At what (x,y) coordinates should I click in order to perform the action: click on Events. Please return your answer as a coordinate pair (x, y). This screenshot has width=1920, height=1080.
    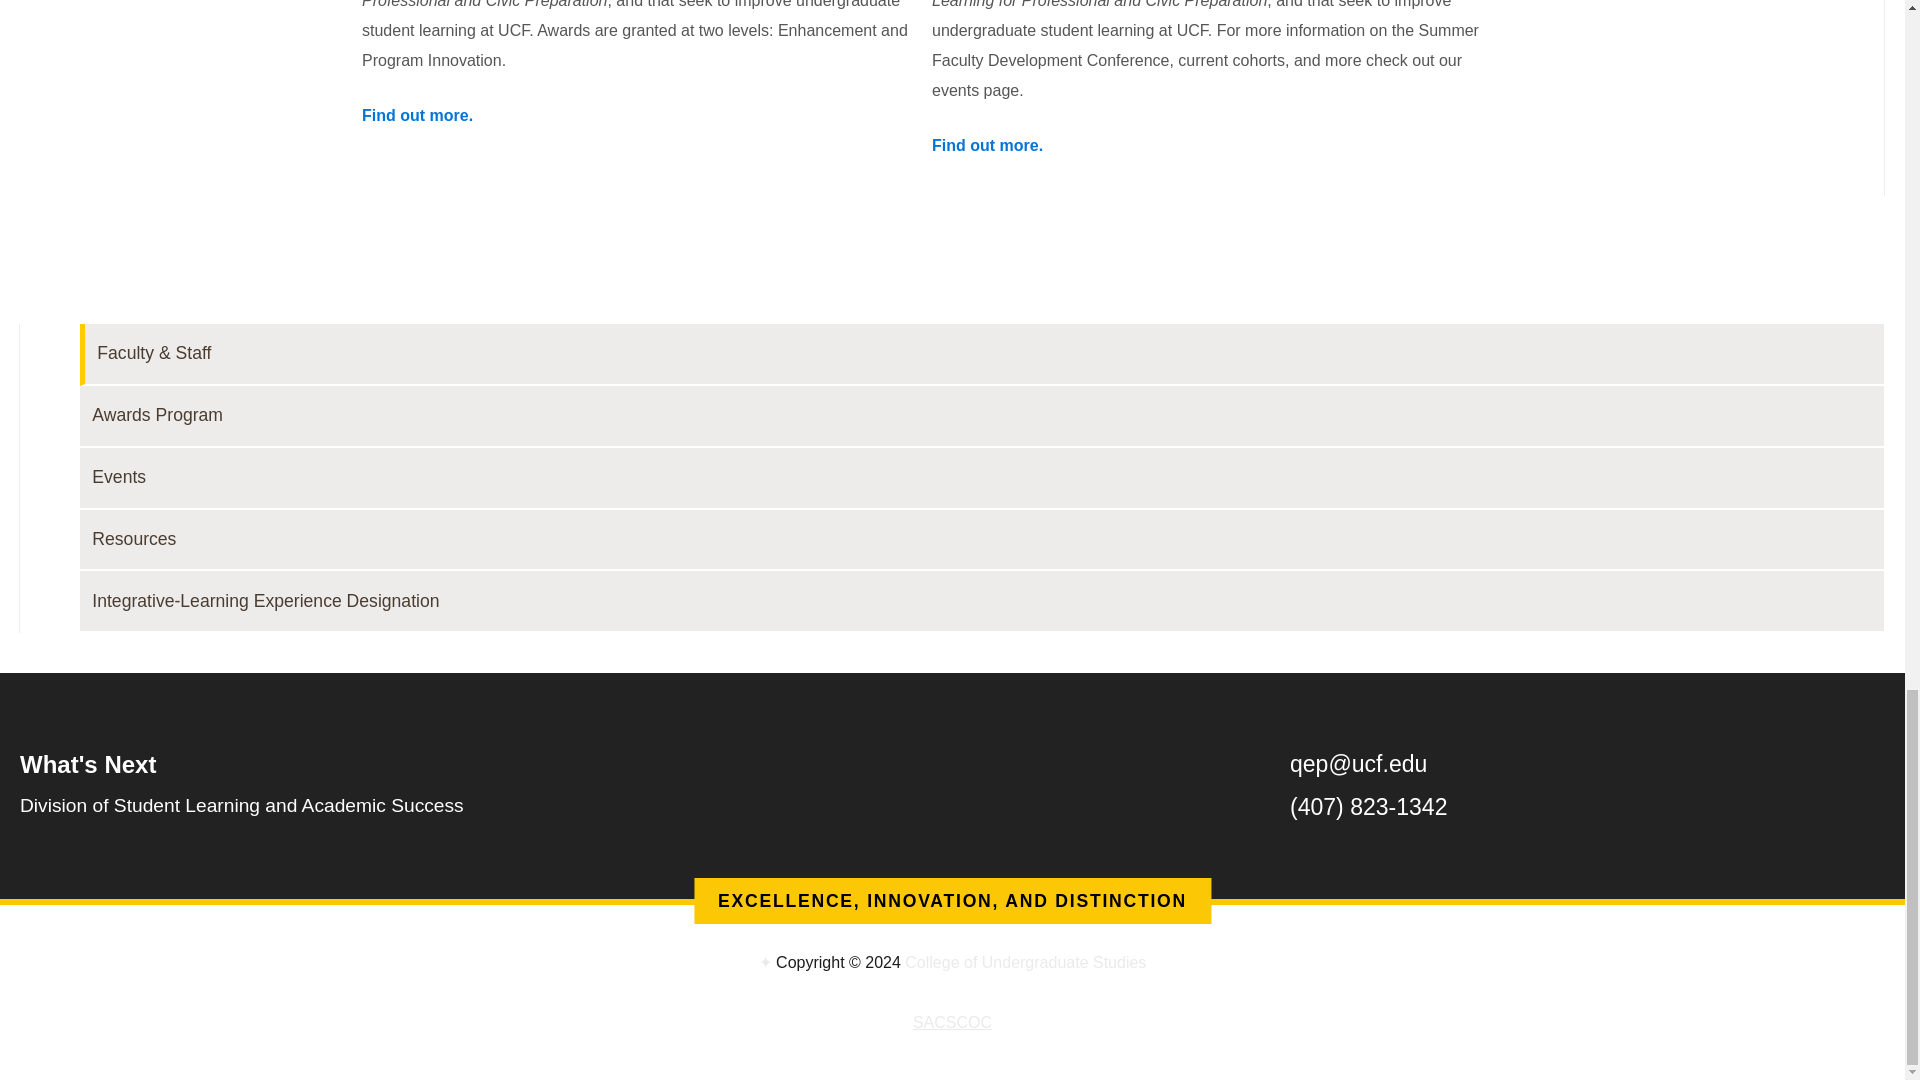
    Looking at the image, I should click on (982, 478).